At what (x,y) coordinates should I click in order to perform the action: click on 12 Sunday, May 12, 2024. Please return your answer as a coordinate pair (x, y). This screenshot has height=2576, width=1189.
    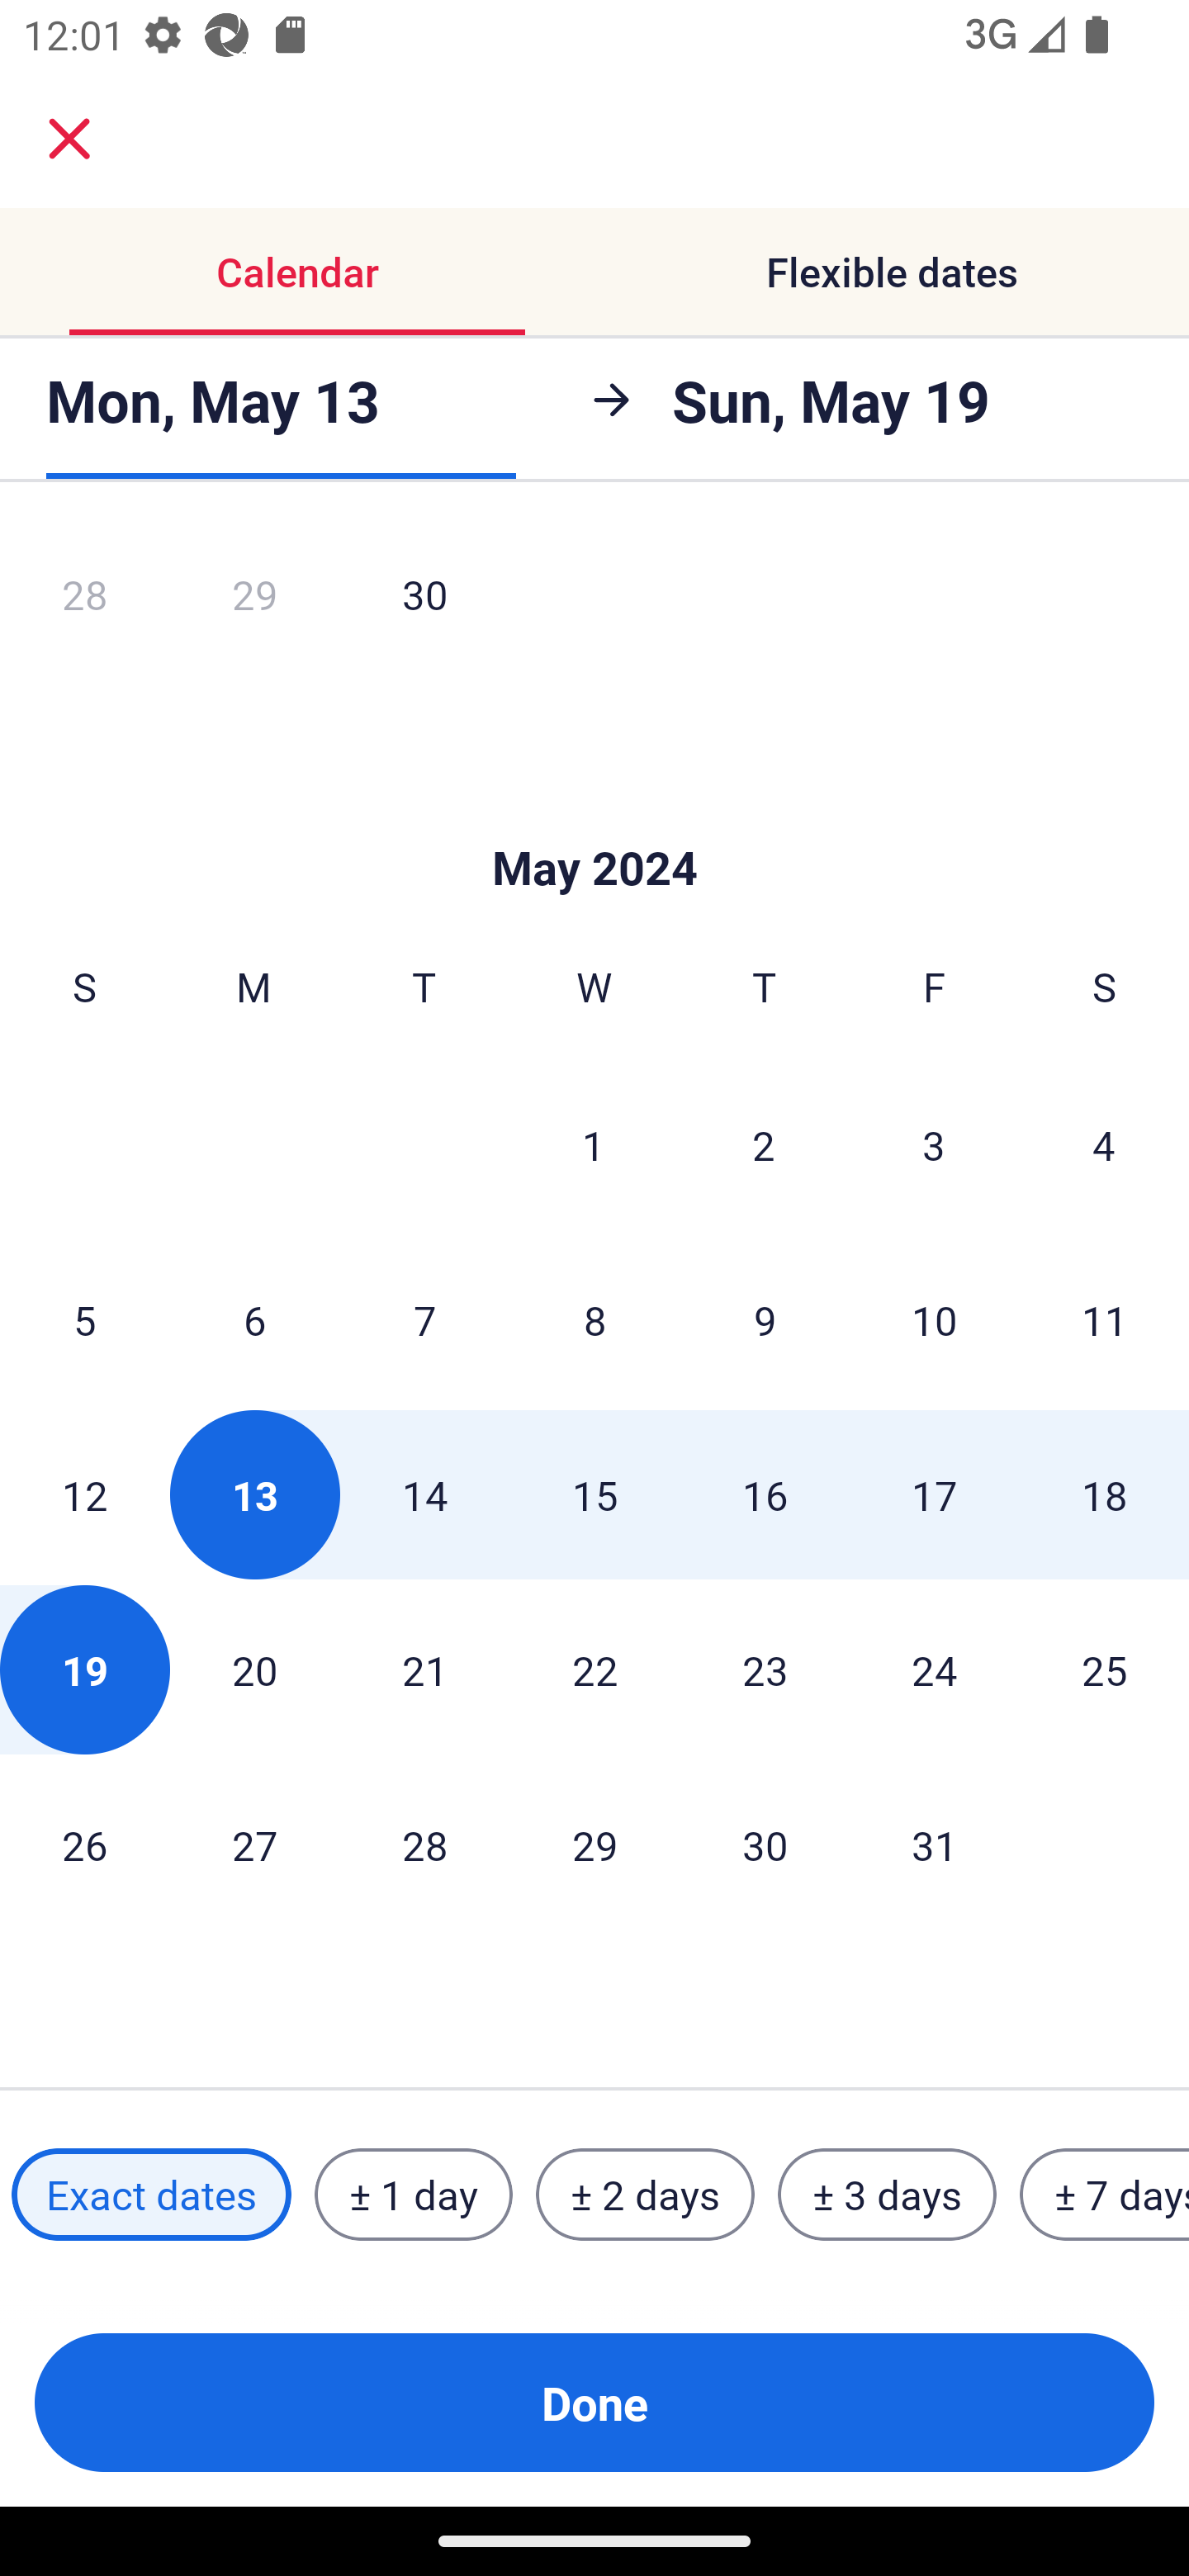
    Looking at the image, I should click on (84, 1494).